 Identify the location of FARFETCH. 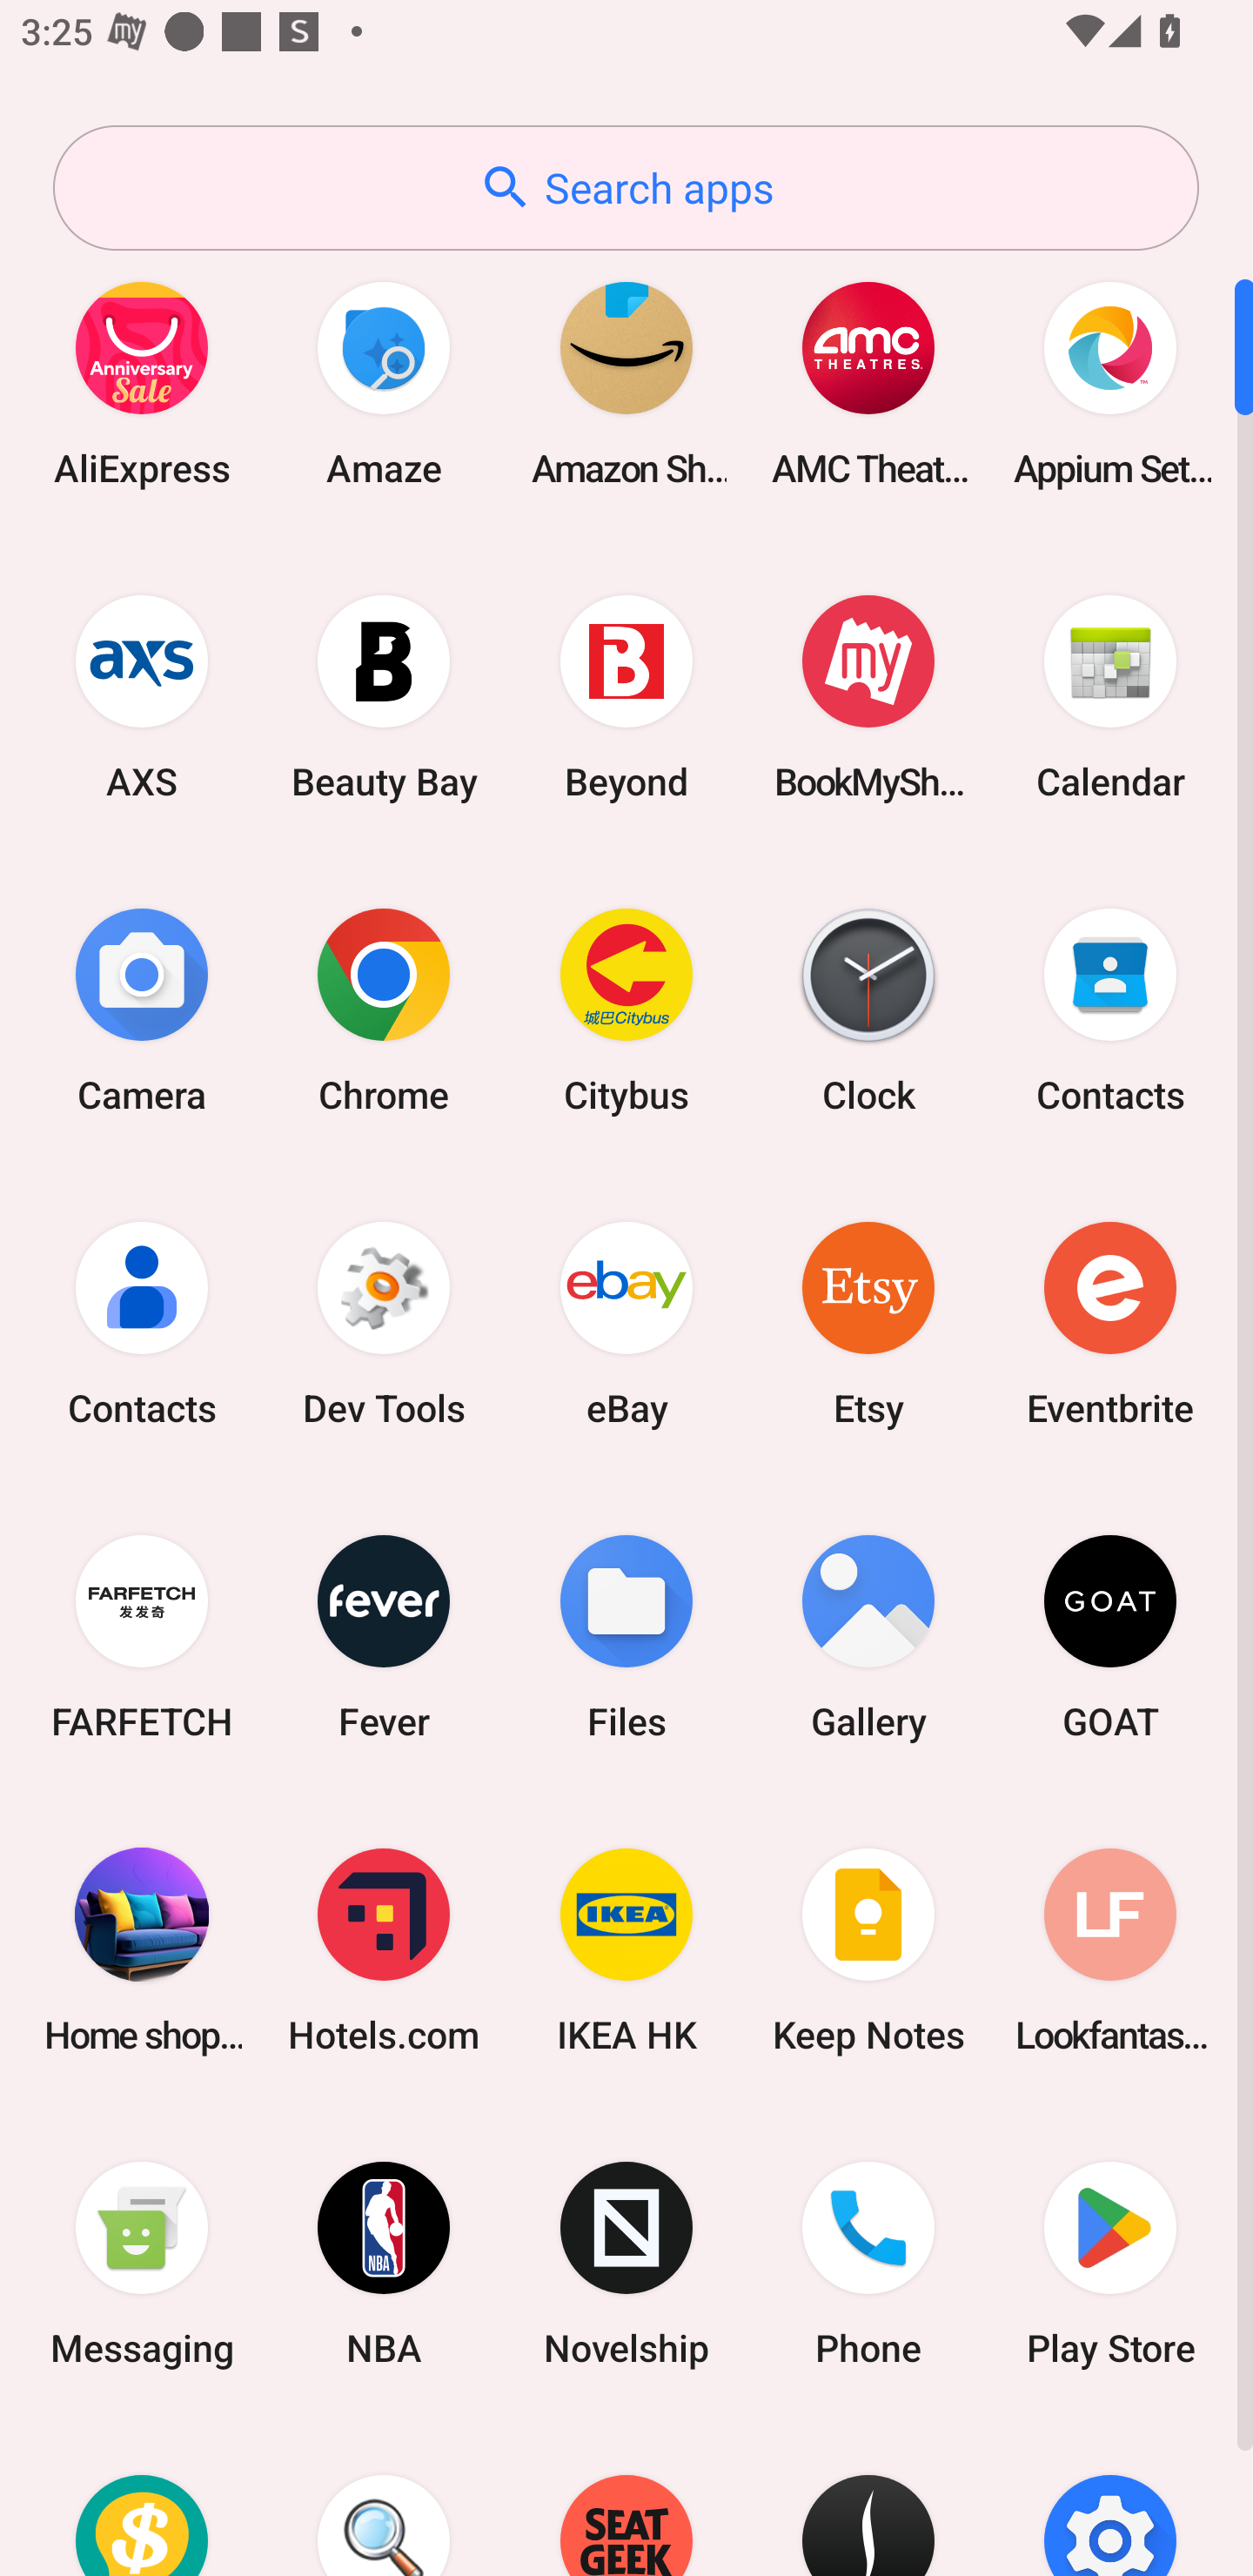
(142, 1636).